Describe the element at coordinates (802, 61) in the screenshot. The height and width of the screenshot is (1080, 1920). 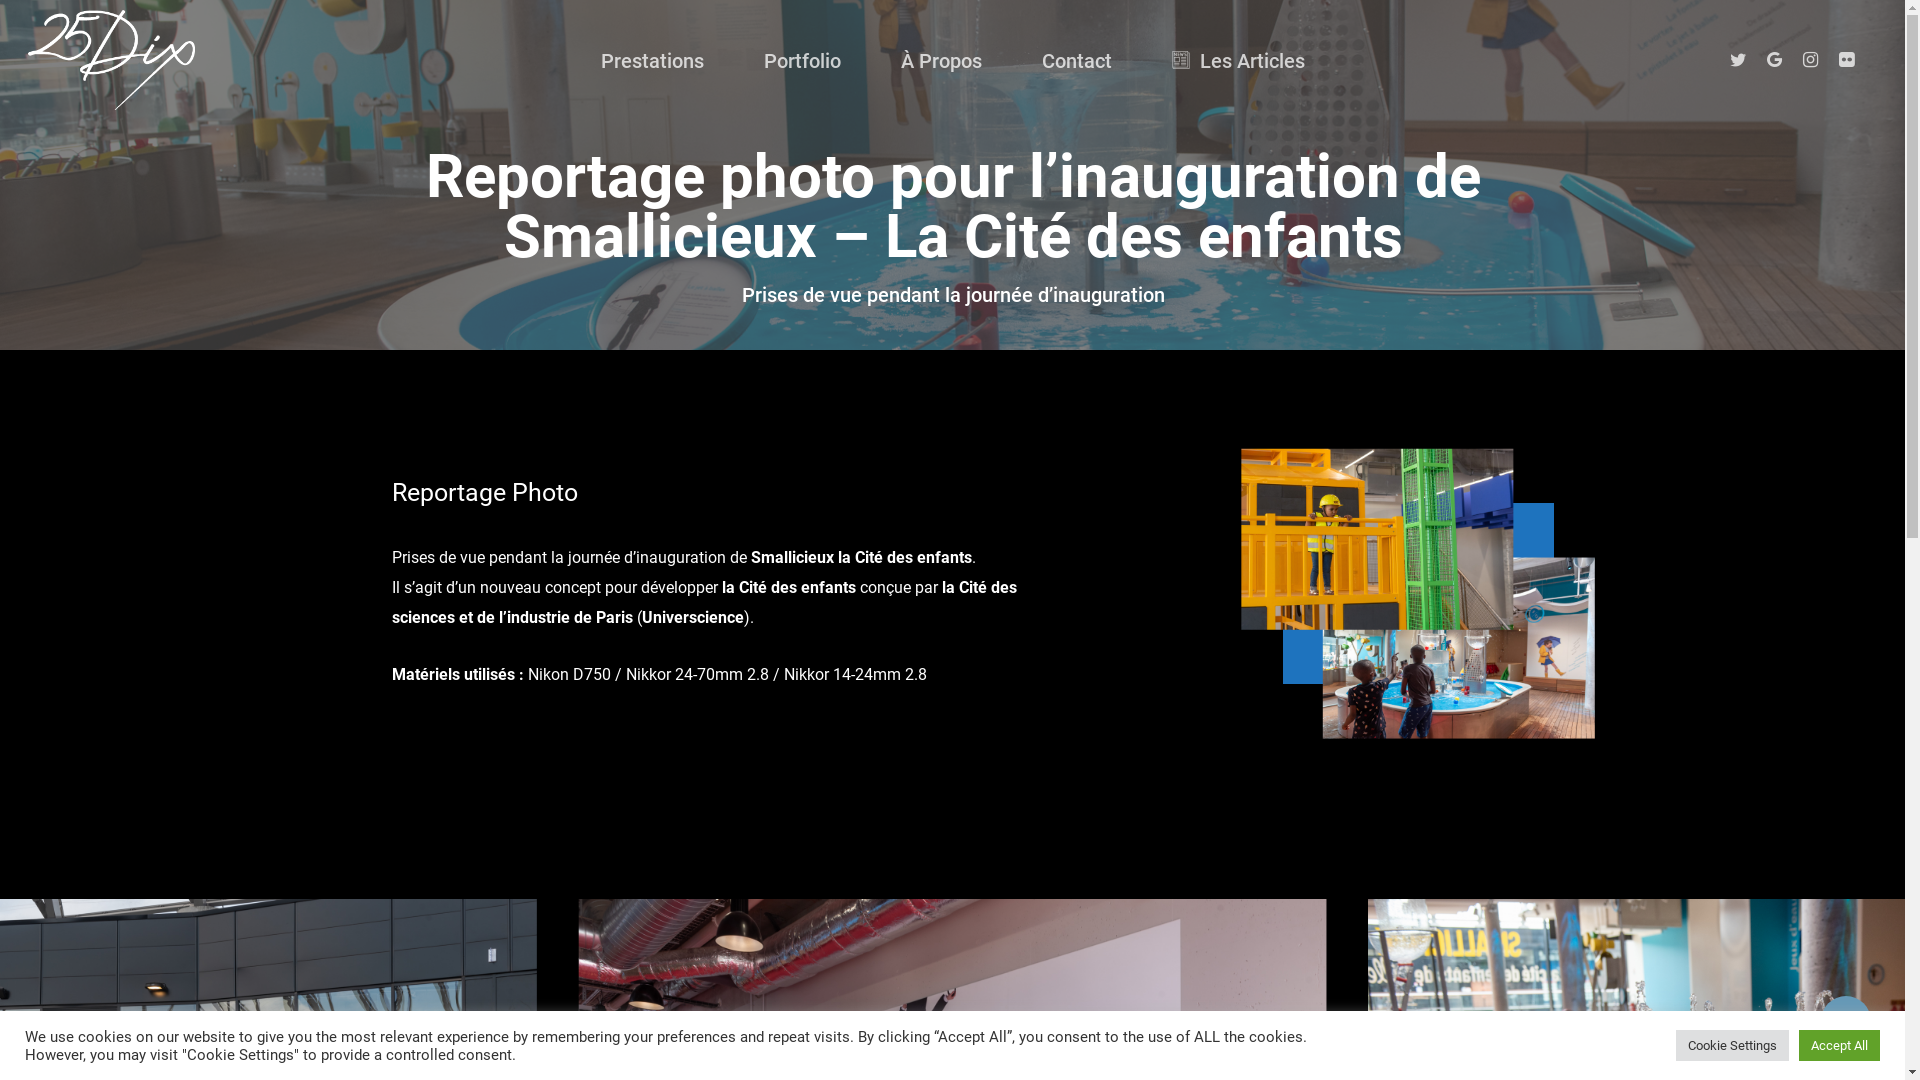
I see `Portfolio` at that location.